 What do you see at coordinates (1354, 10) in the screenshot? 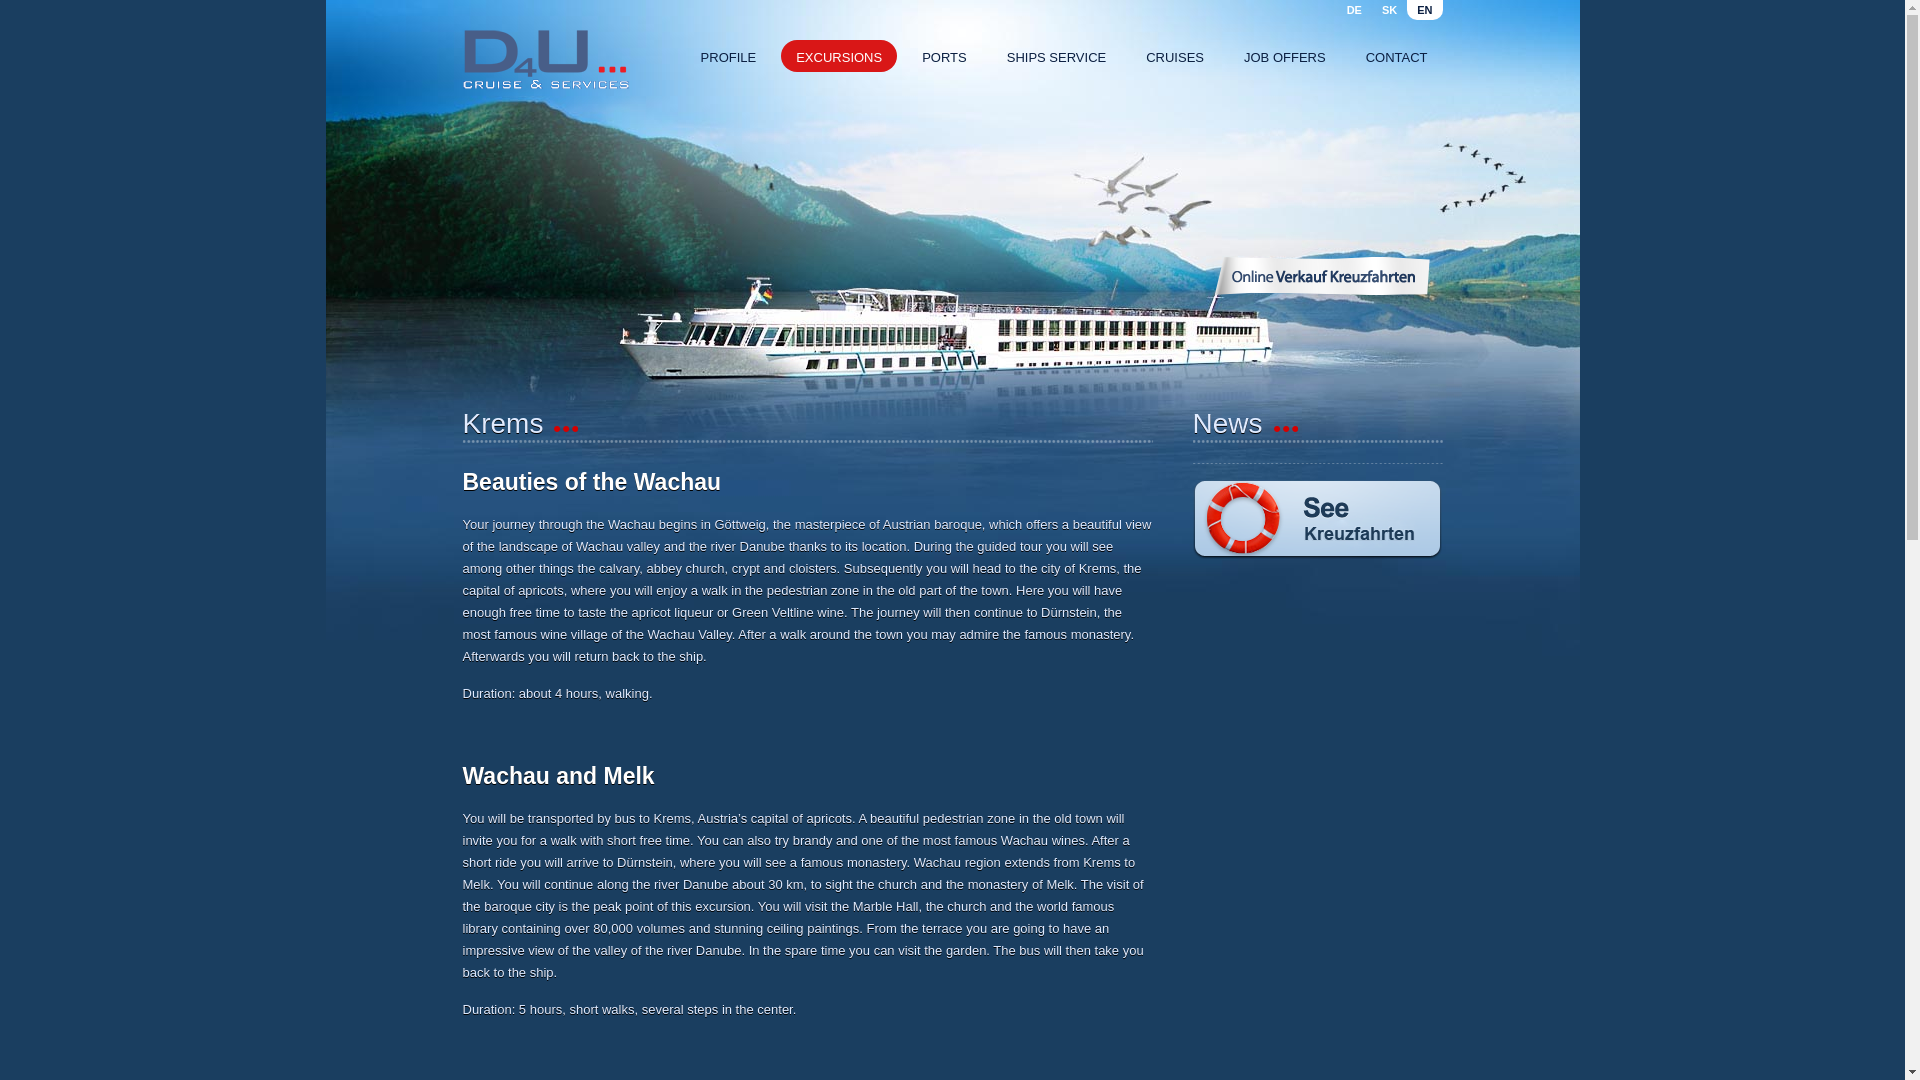
I see `Deutsch` at bounding box center [1354, 10].